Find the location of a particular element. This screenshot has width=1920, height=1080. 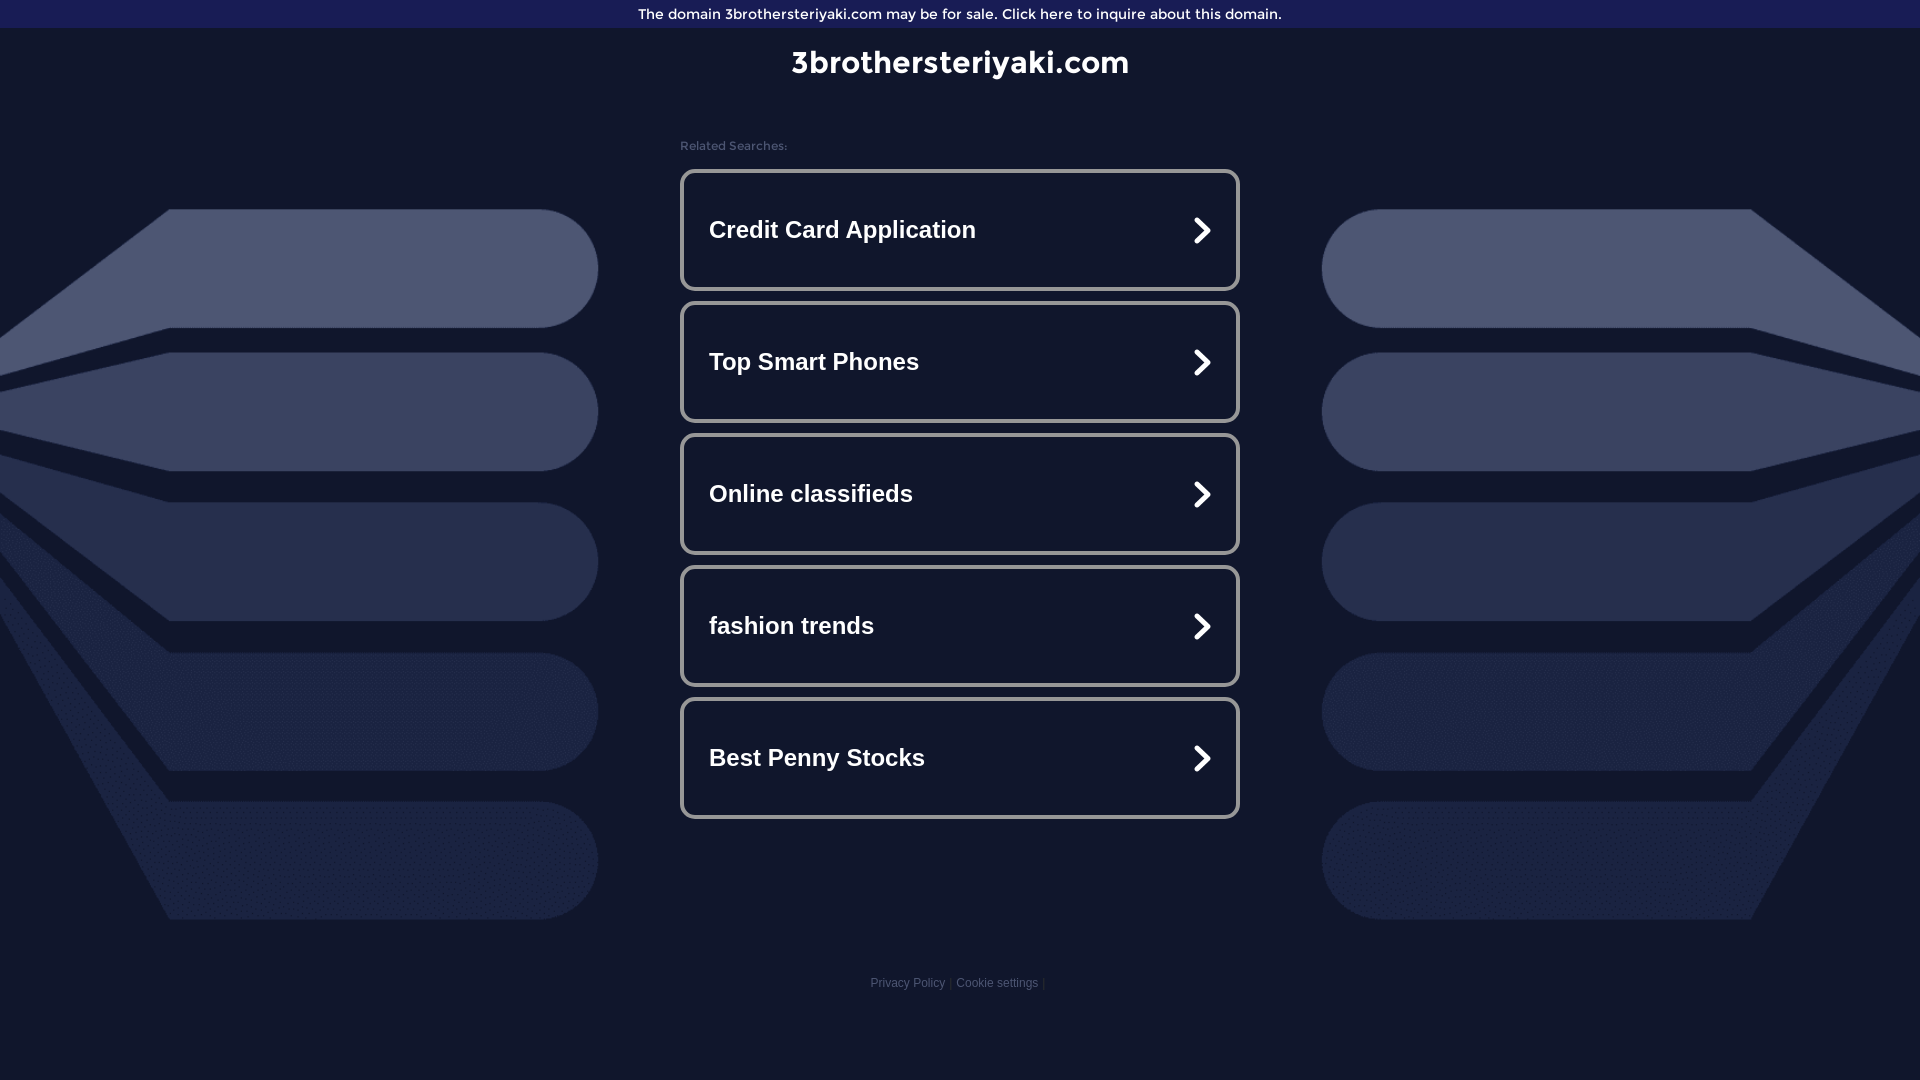

Top Smart Phones is located at coordinates (960, 362).